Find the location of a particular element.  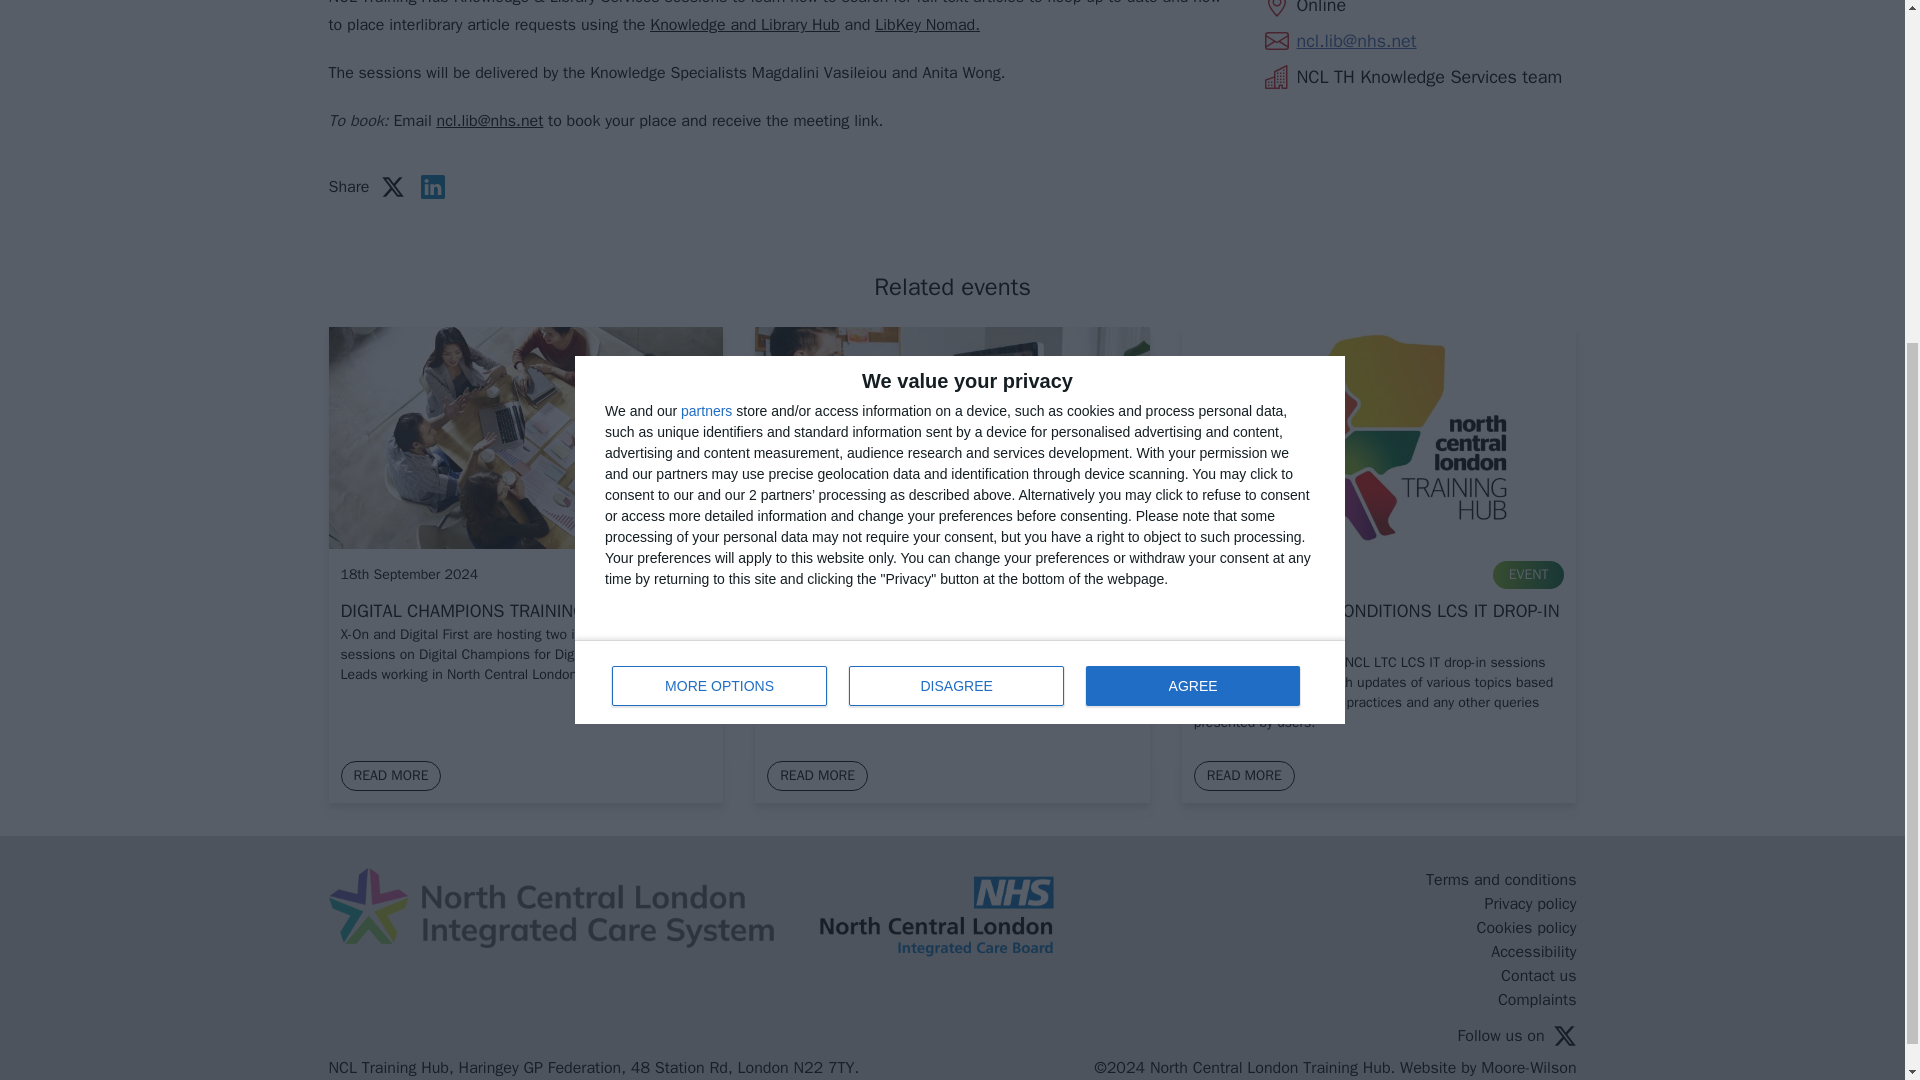

NCL LONG TERM CONDITIONS LCS IT DROP-IN SESSION is located at coordinates (1501, 880).